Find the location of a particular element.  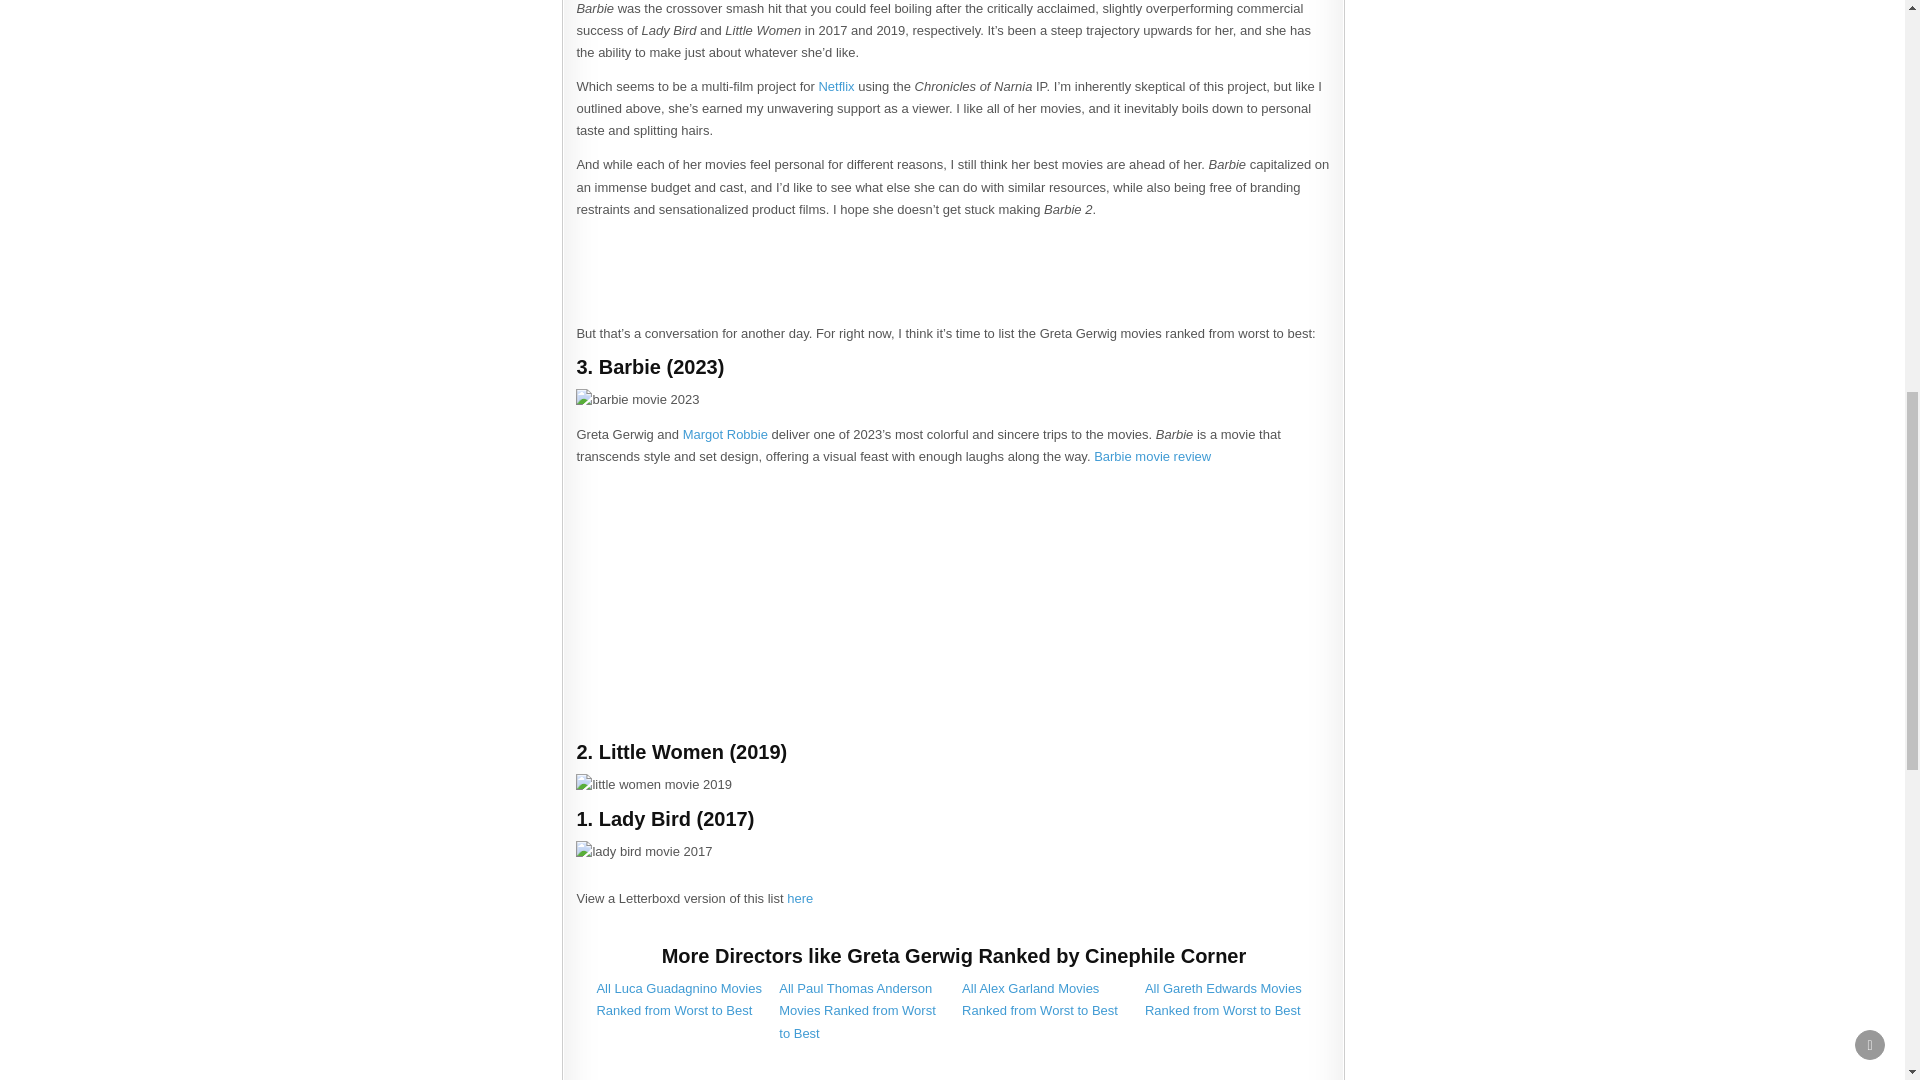

Margot Robbie is located at coordinates (726, 434).